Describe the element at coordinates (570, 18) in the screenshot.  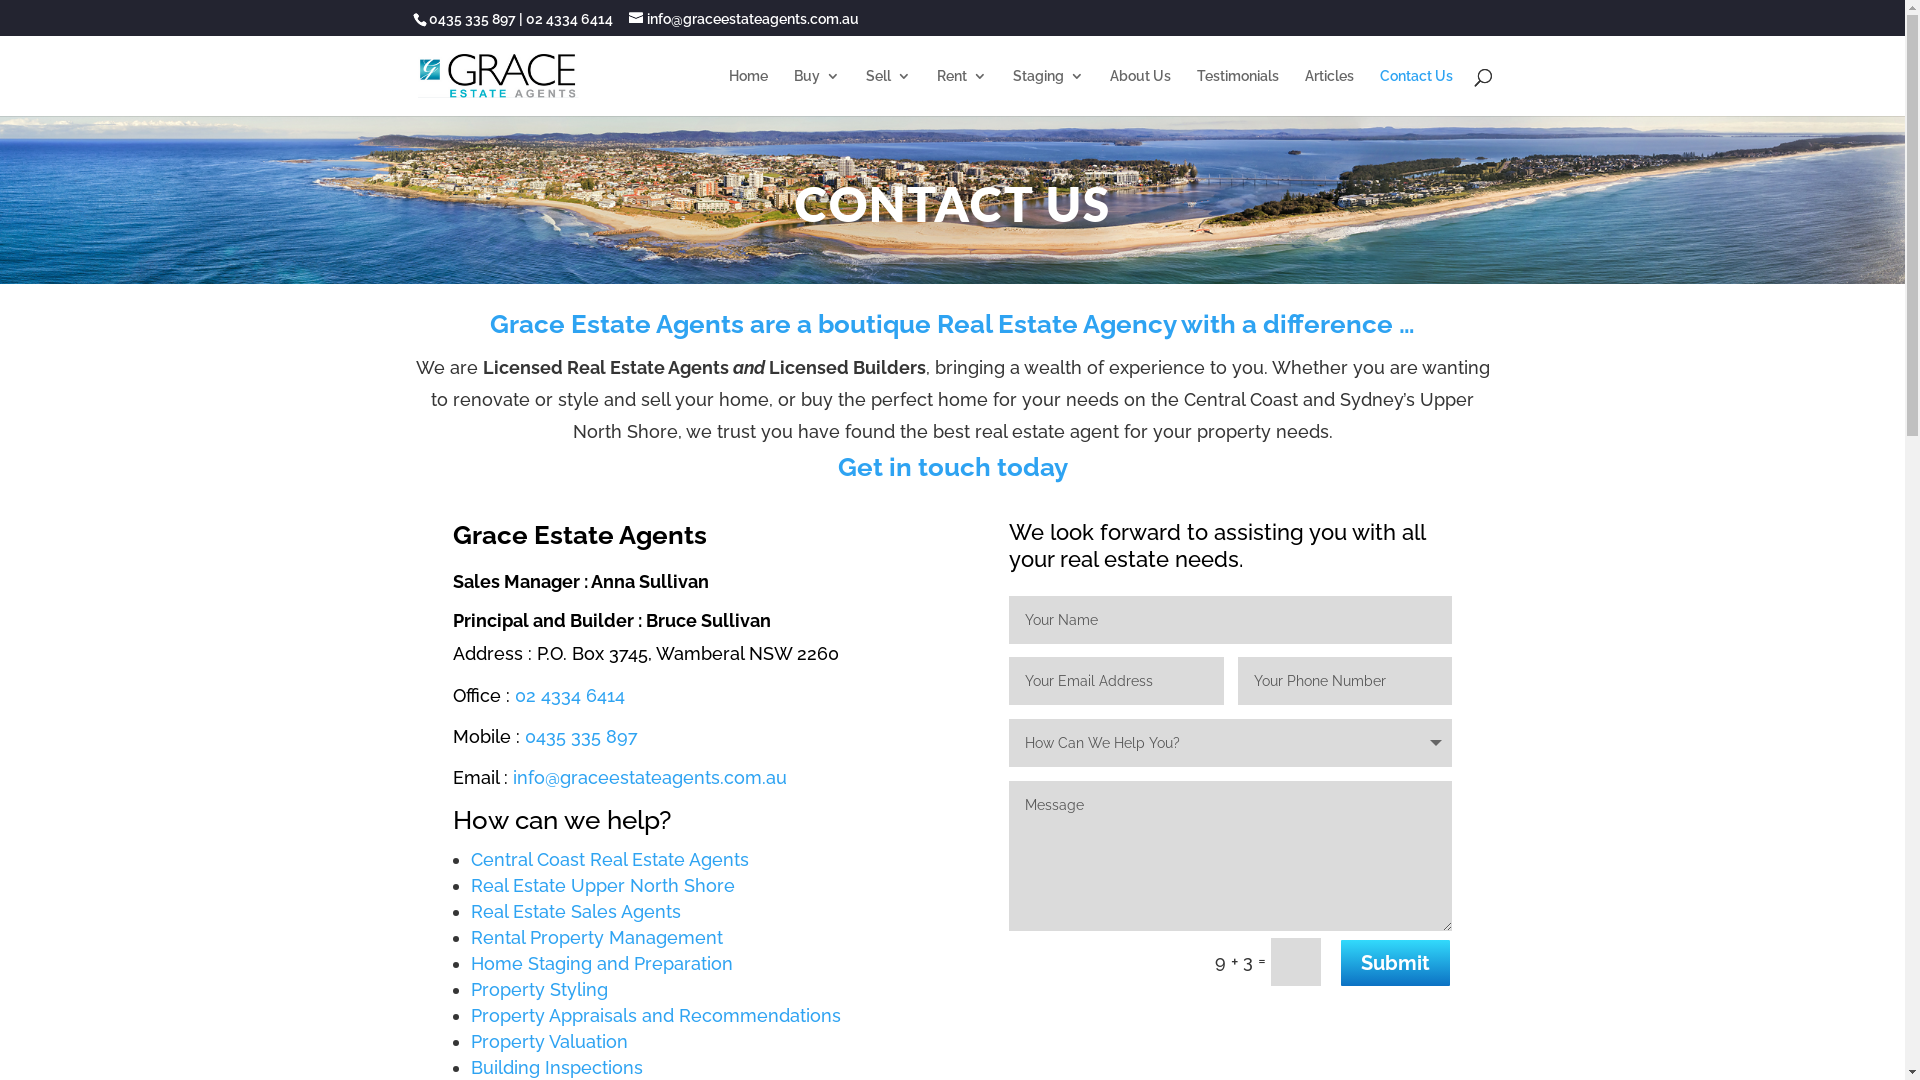
I see `02 4334 6414` at that location.